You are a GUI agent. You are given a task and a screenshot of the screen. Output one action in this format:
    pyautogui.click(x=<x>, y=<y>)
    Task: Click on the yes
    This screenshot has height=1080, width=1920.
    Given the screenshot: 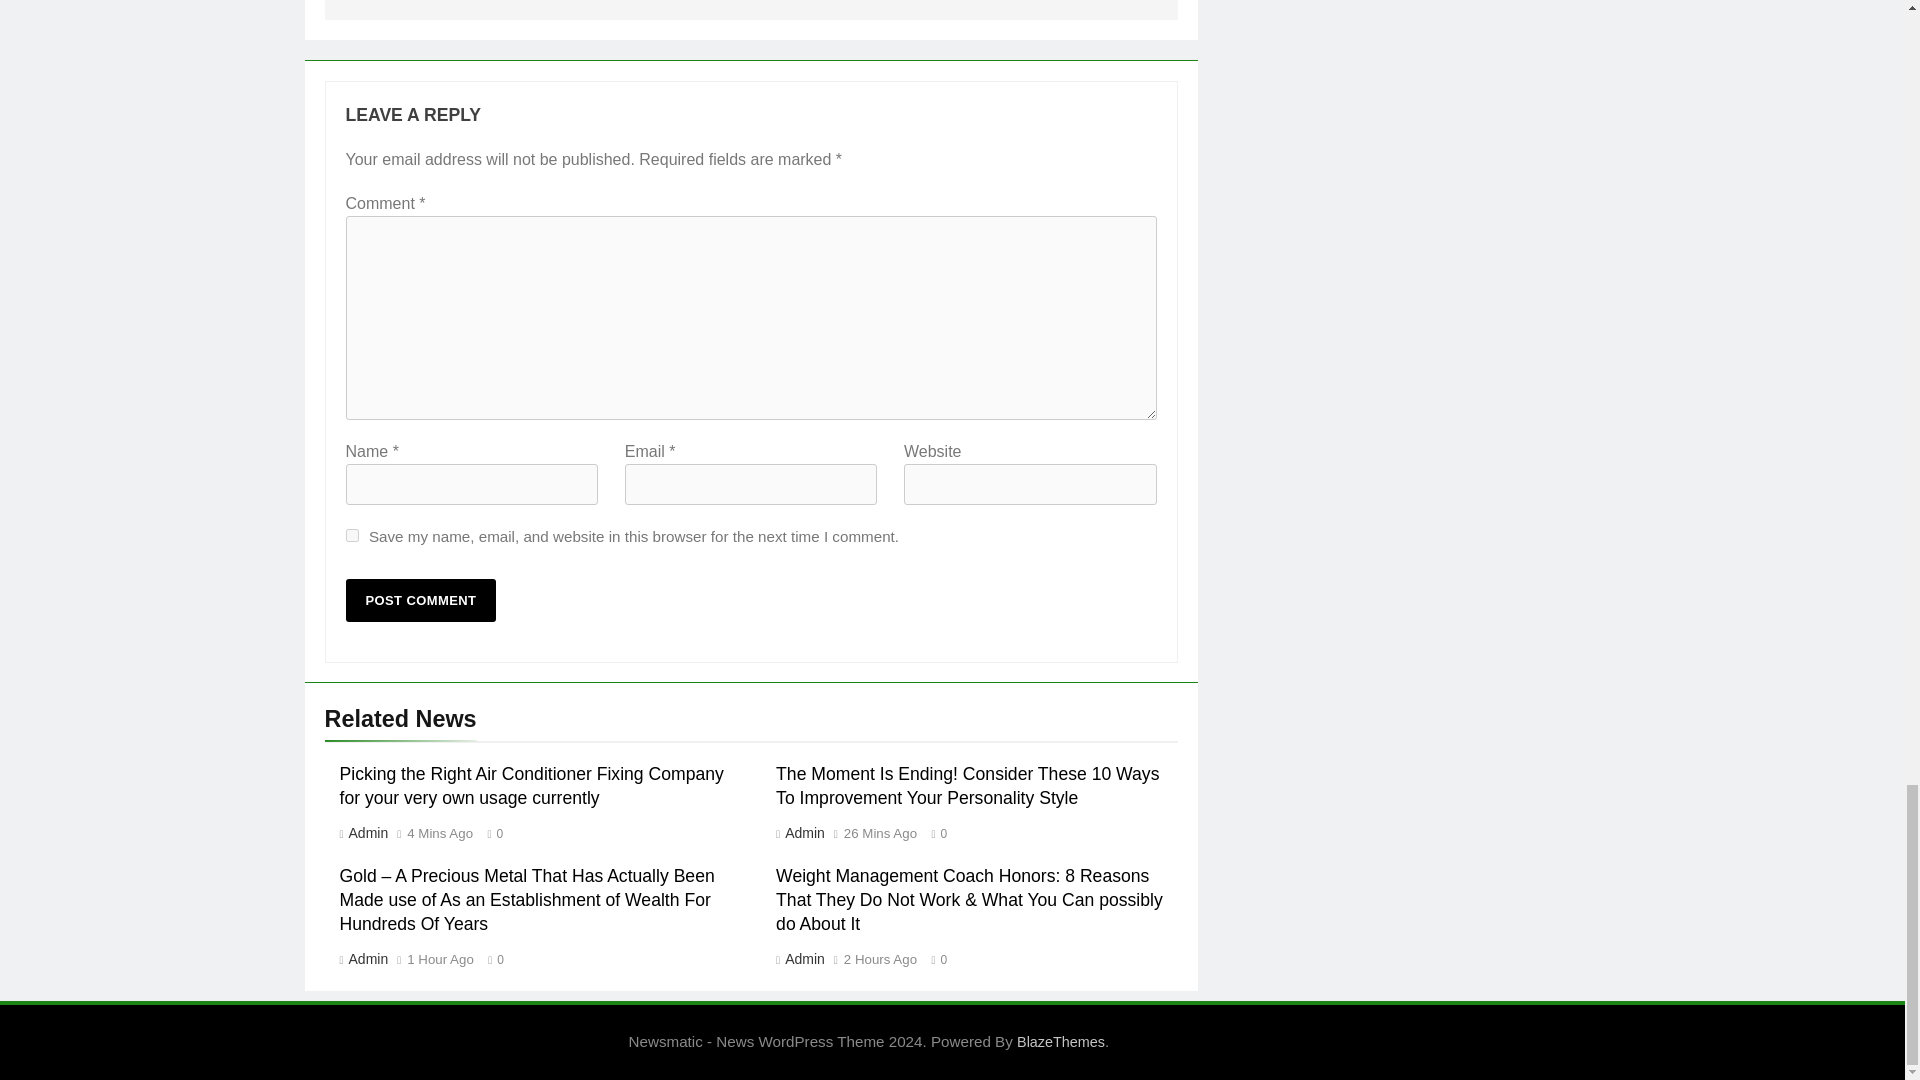 What is the action you would take?
    pyautogui.click(x=352, y=536)
    